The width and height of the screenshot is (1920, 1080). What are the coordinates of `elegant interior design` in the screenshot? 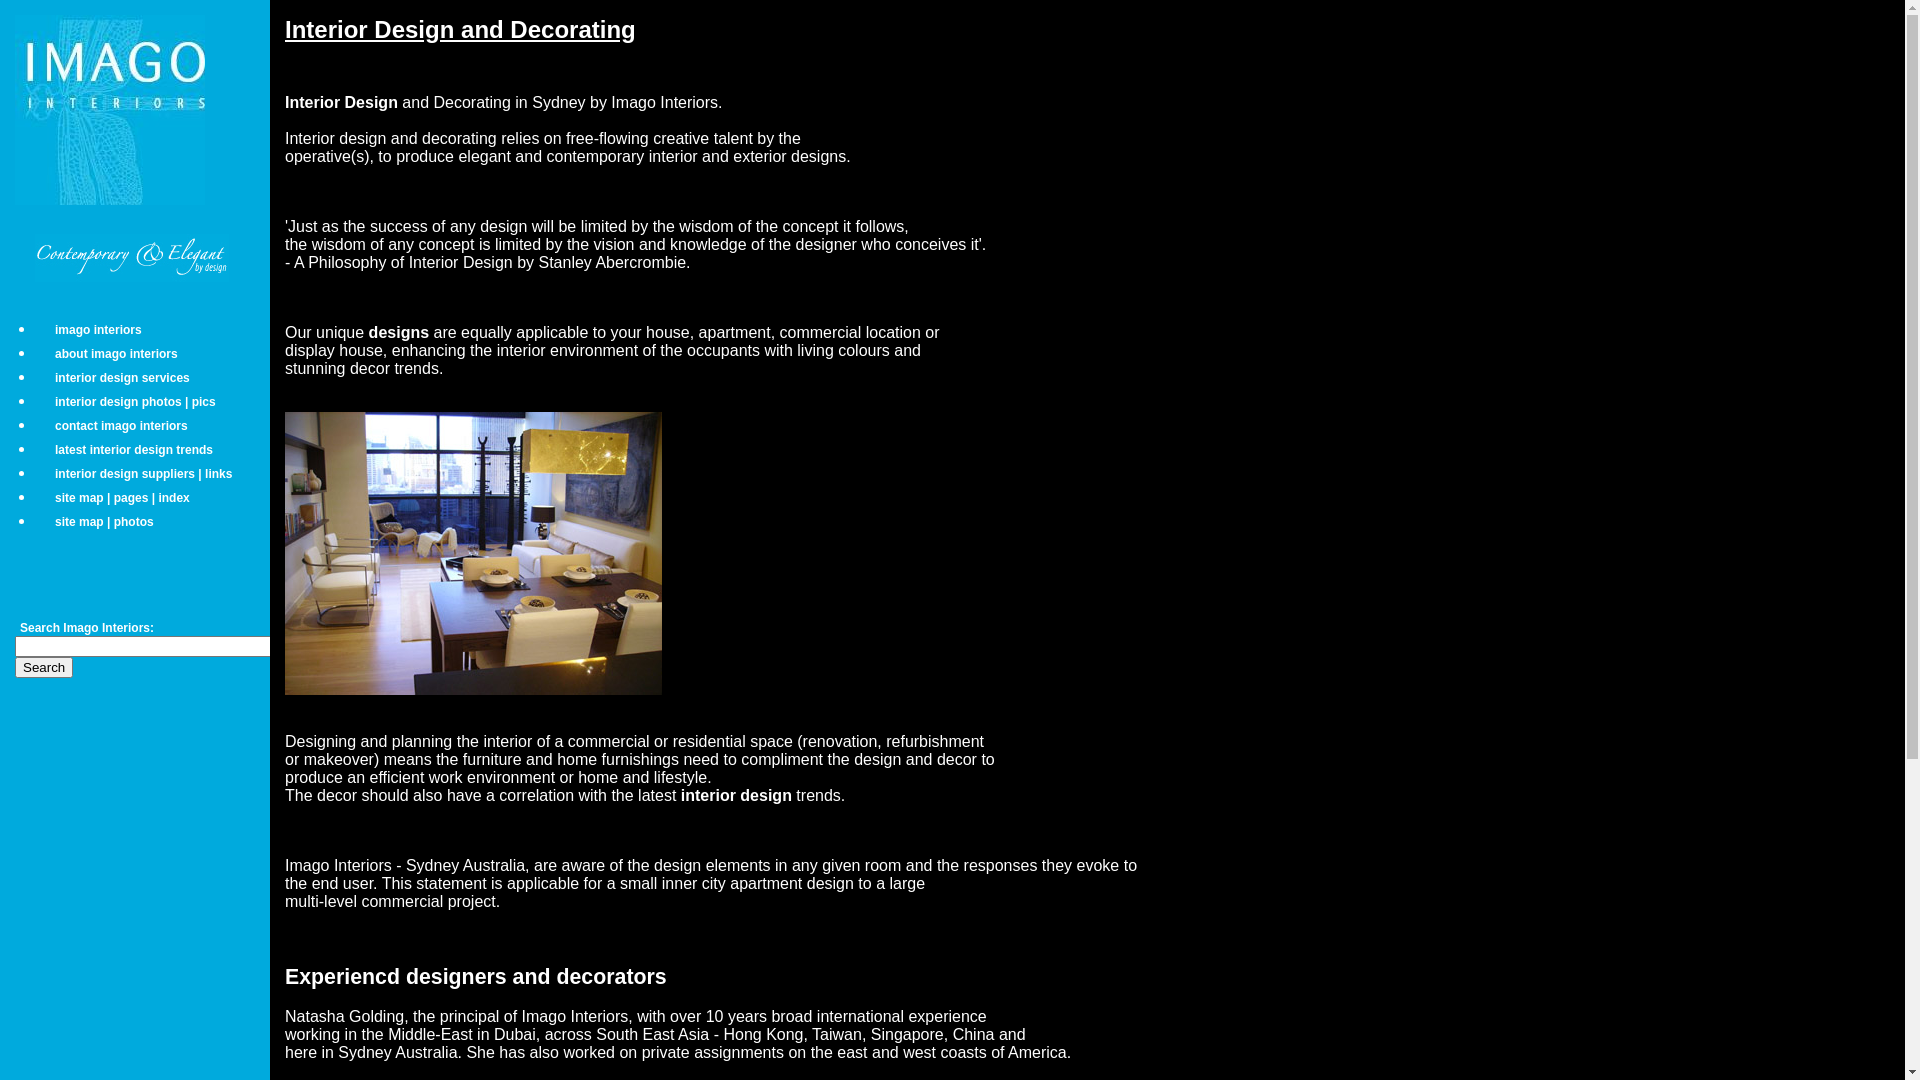 It's located at (474, 554).